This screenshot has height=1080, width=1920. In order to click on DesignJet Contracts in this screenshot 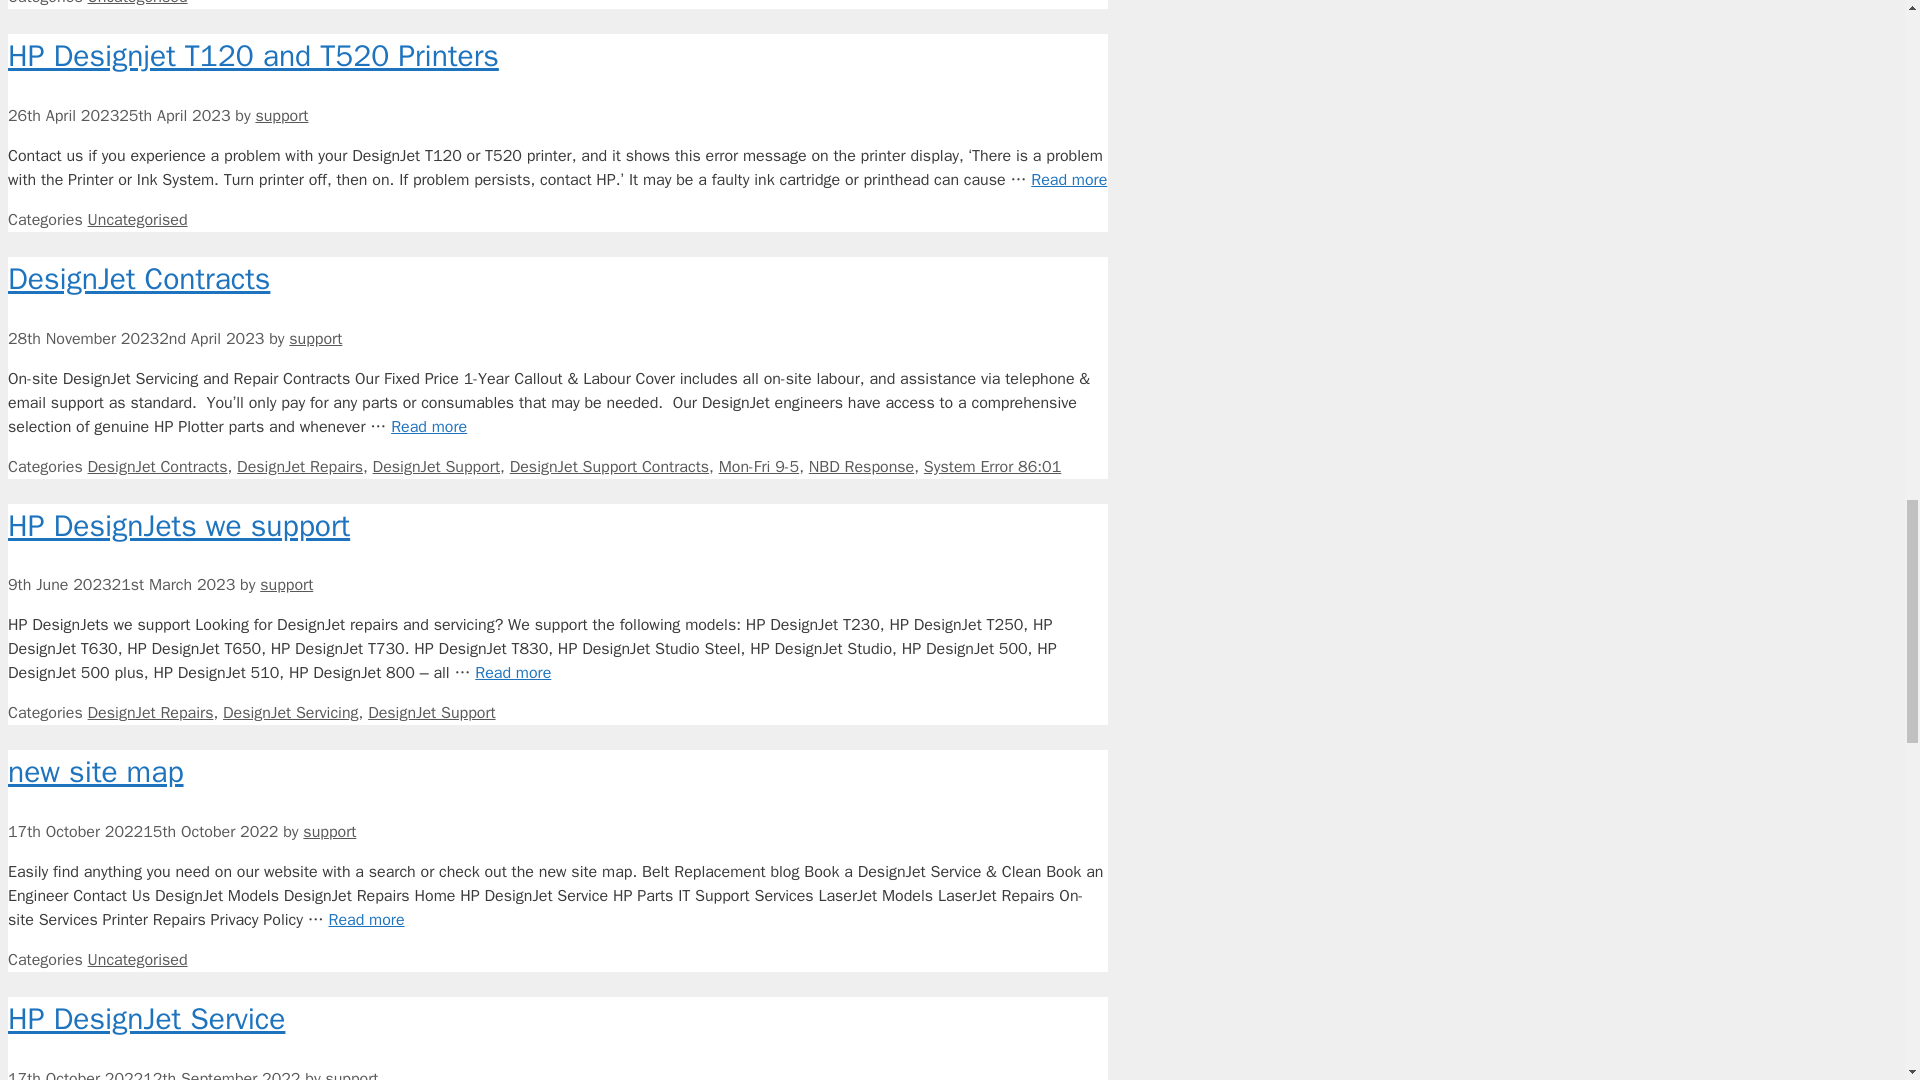, I will do `click(428, 426)`.